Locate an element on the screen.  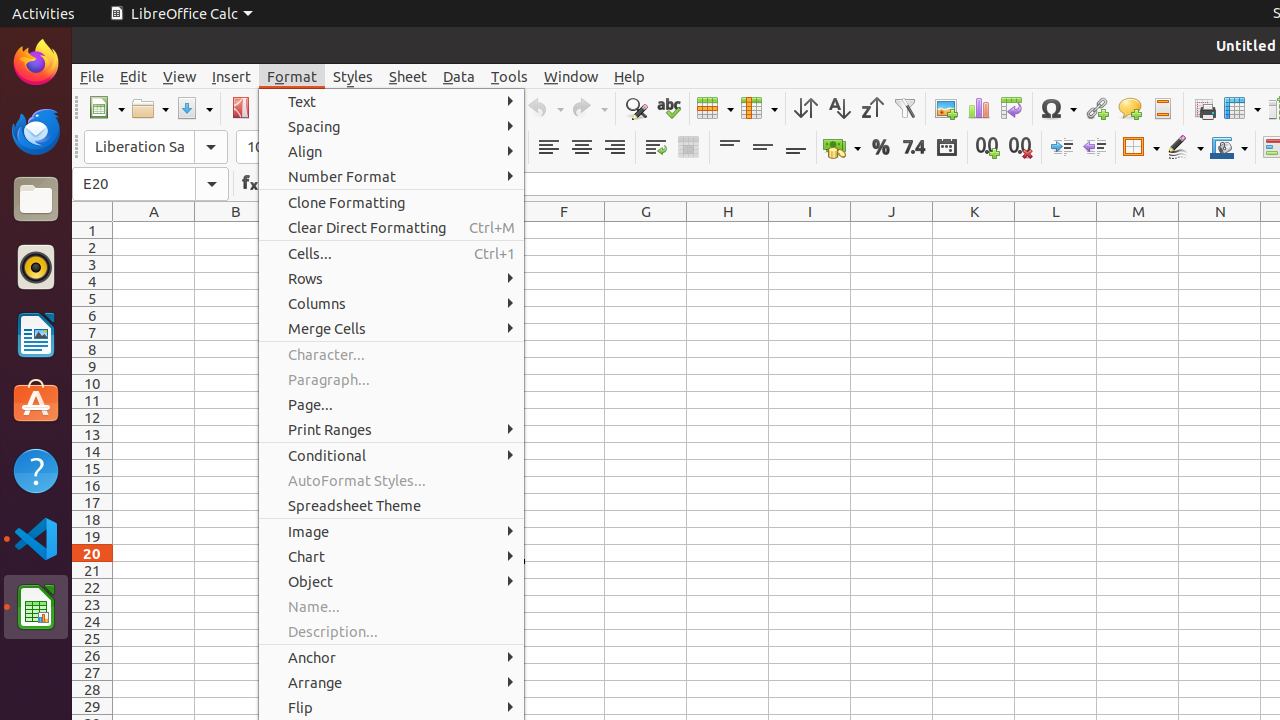
Comment is located at coordinates (1130, 108).